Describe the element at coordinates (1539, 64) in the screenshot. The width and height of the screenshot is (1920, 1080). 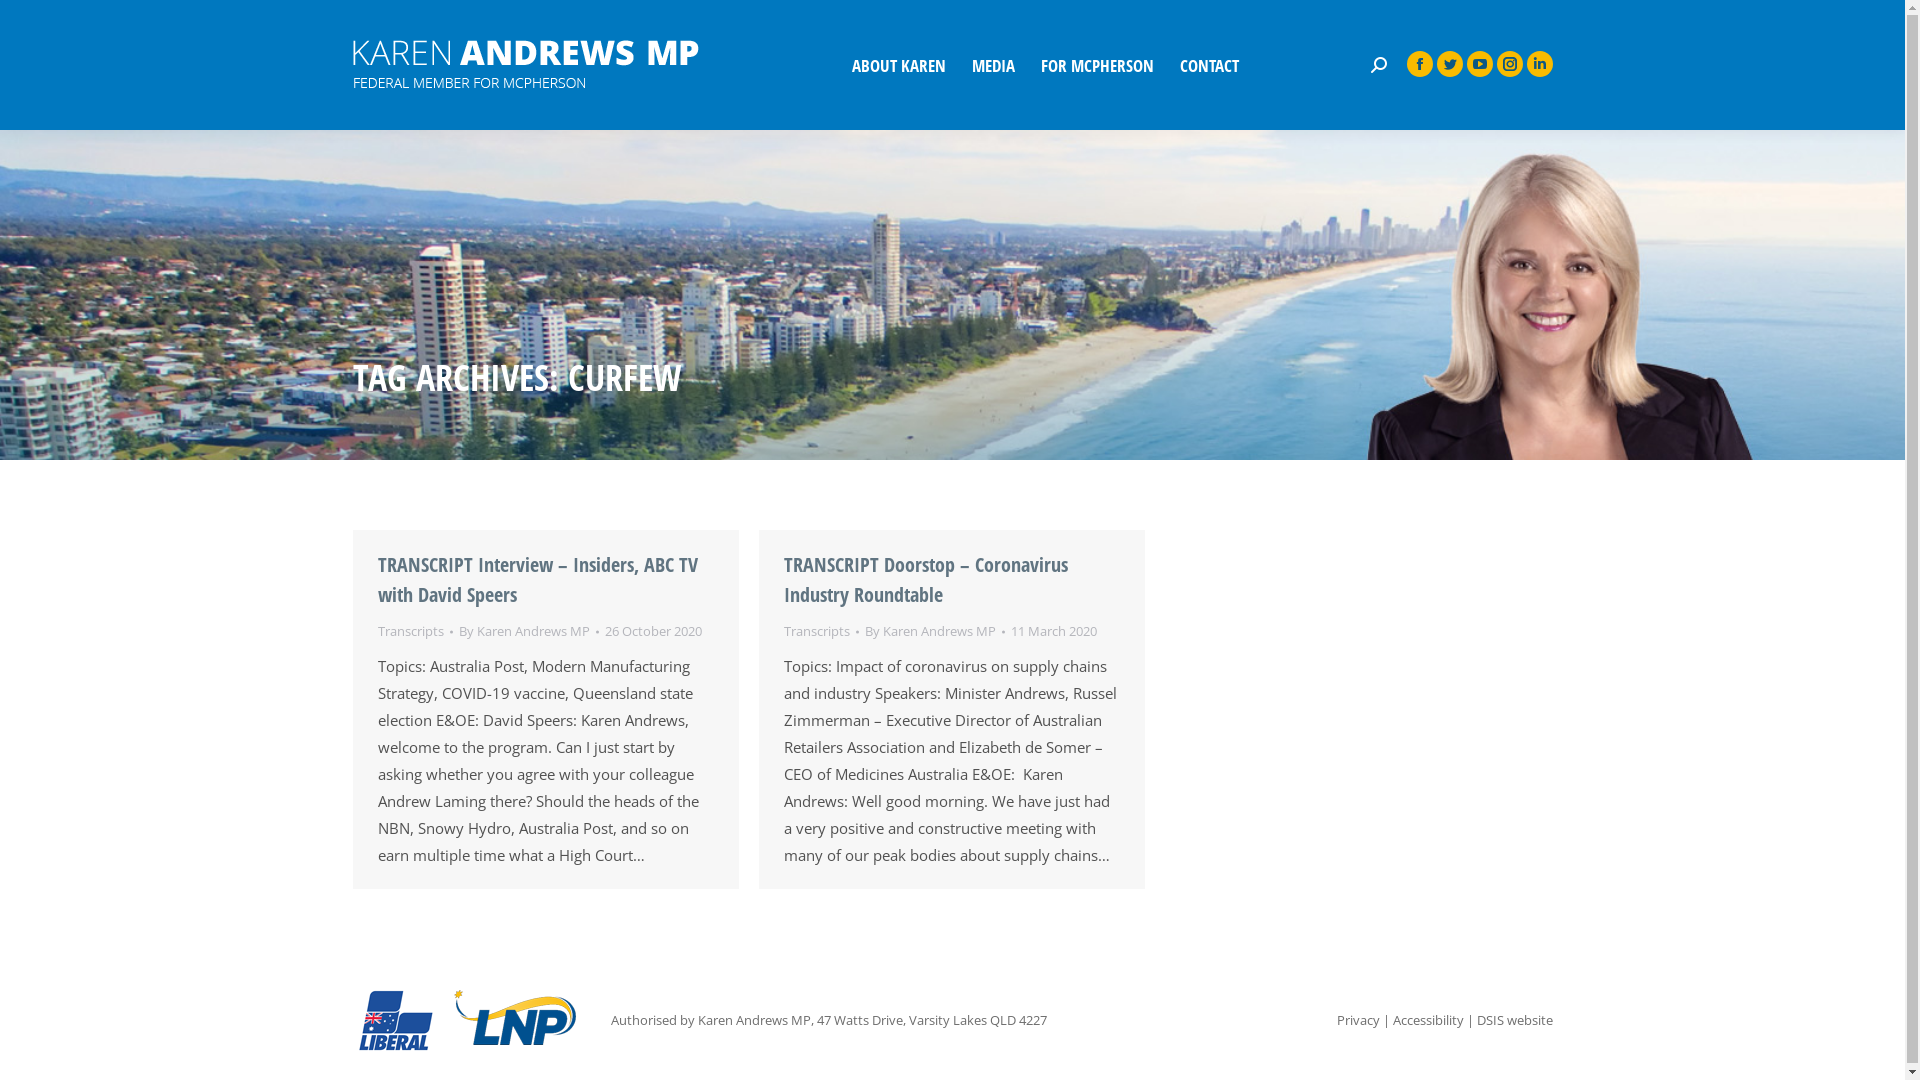
I see `Linkedin page opens in new window` at that location.